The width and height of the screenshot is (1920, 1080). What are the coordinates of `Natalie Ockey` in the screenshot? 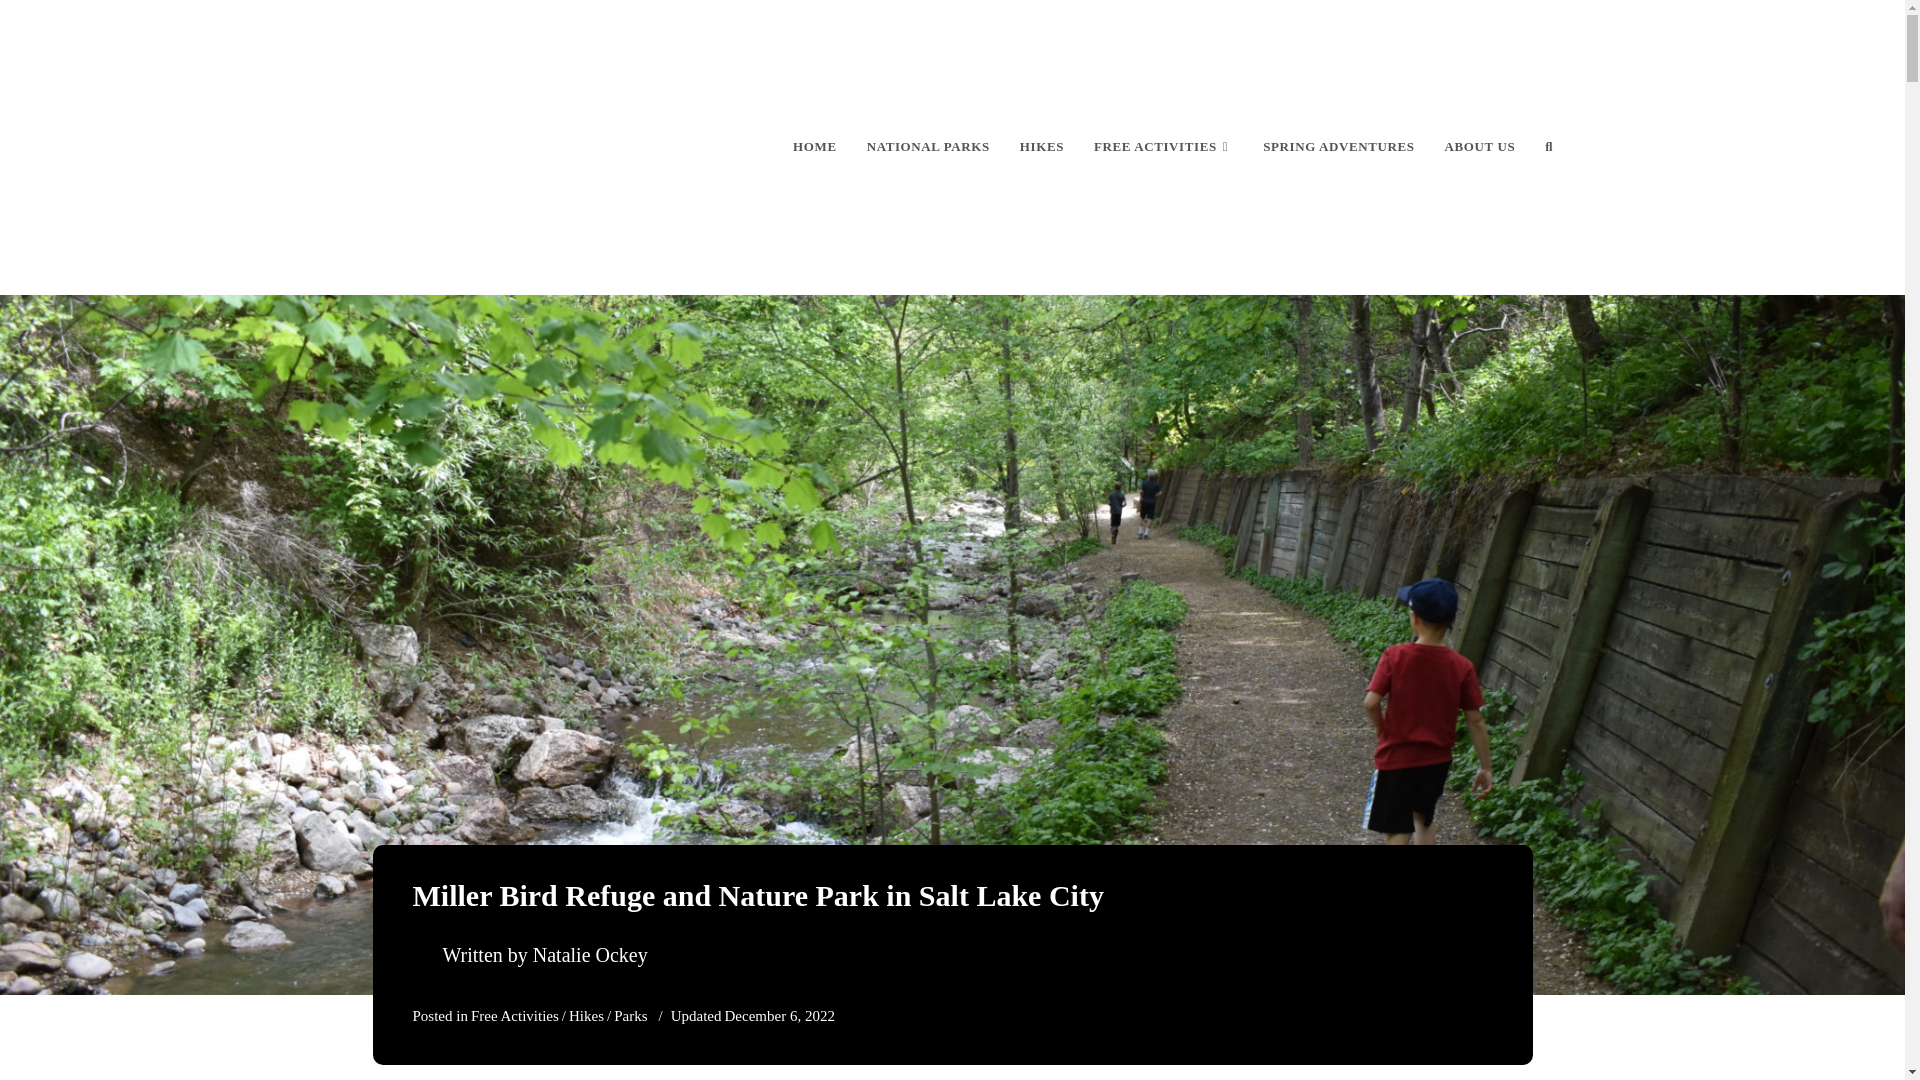 It's located at (590, 954).